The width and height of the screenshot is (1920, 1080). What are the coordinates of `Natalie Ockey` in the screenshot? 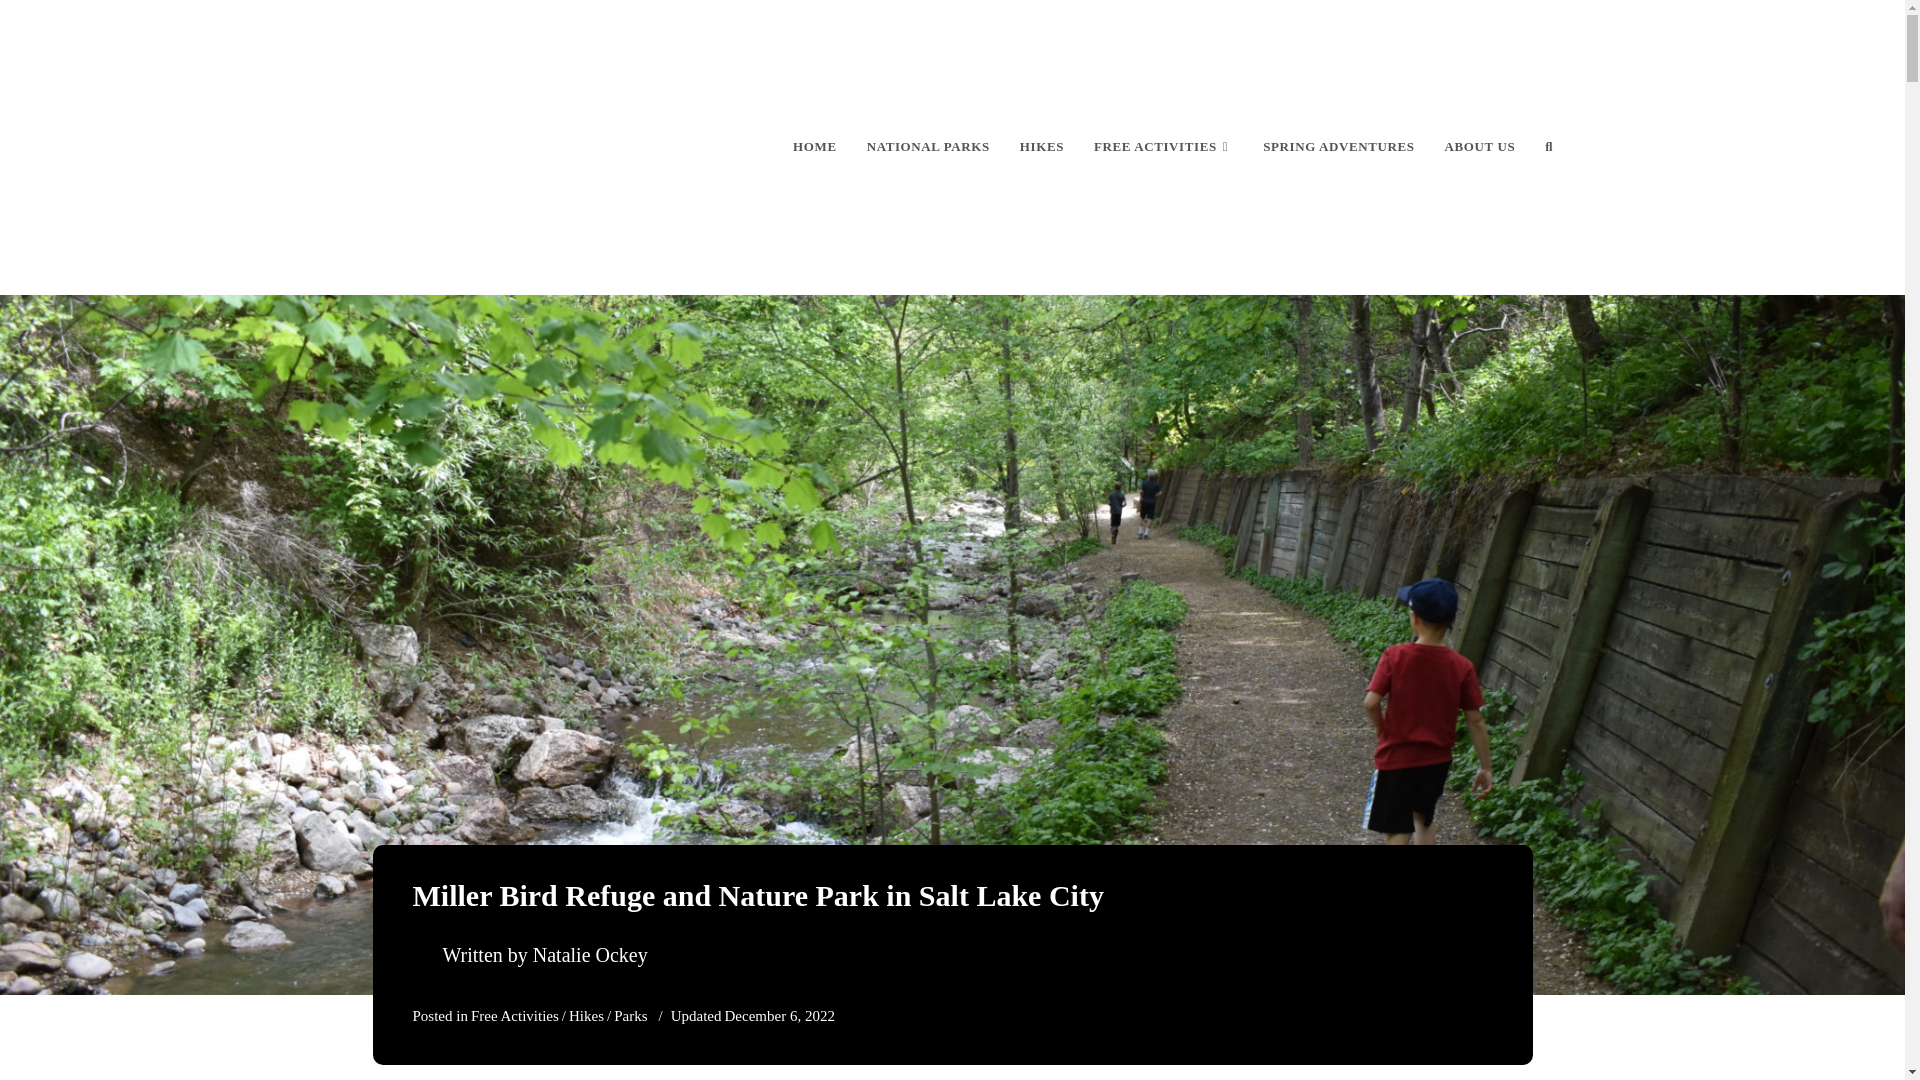 It's located at (590, 954).